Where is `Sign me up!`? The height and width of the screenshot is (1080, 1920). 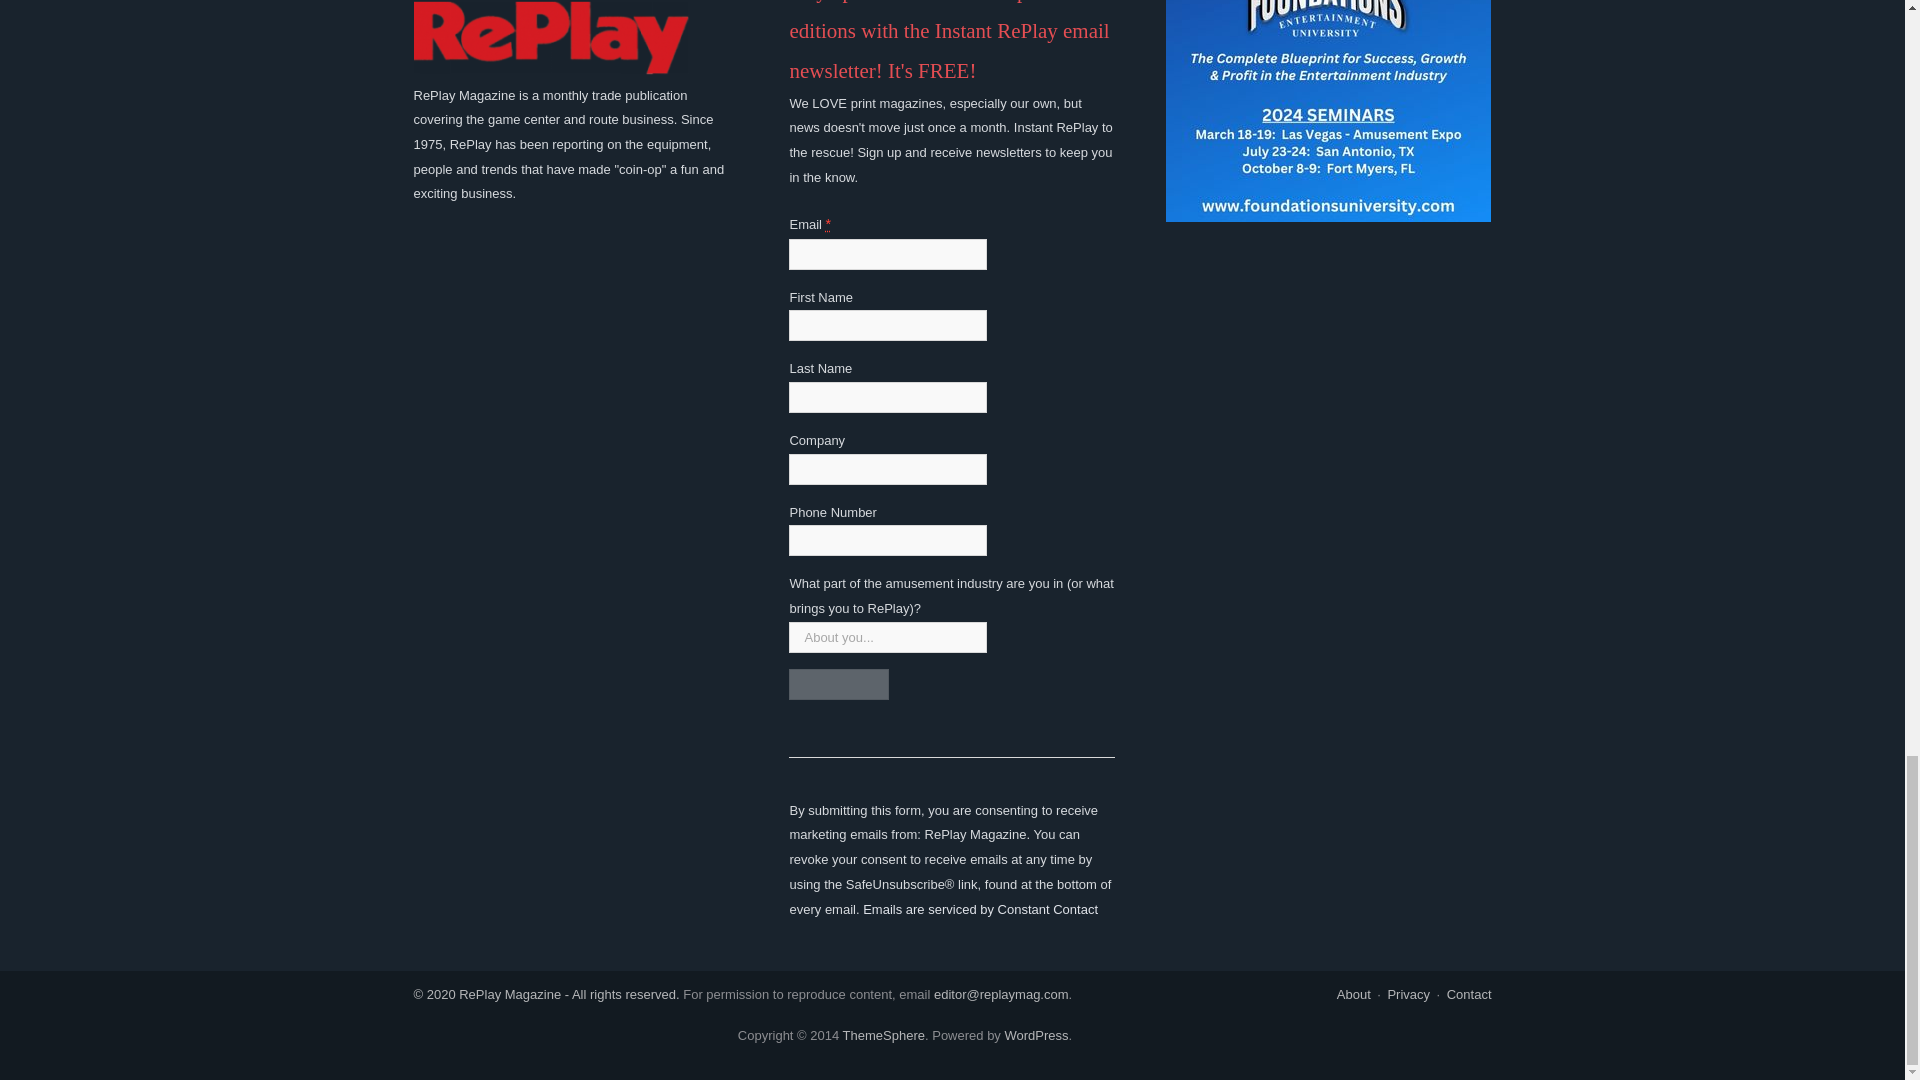 Sign me up! is located at coordinates (838, 684).